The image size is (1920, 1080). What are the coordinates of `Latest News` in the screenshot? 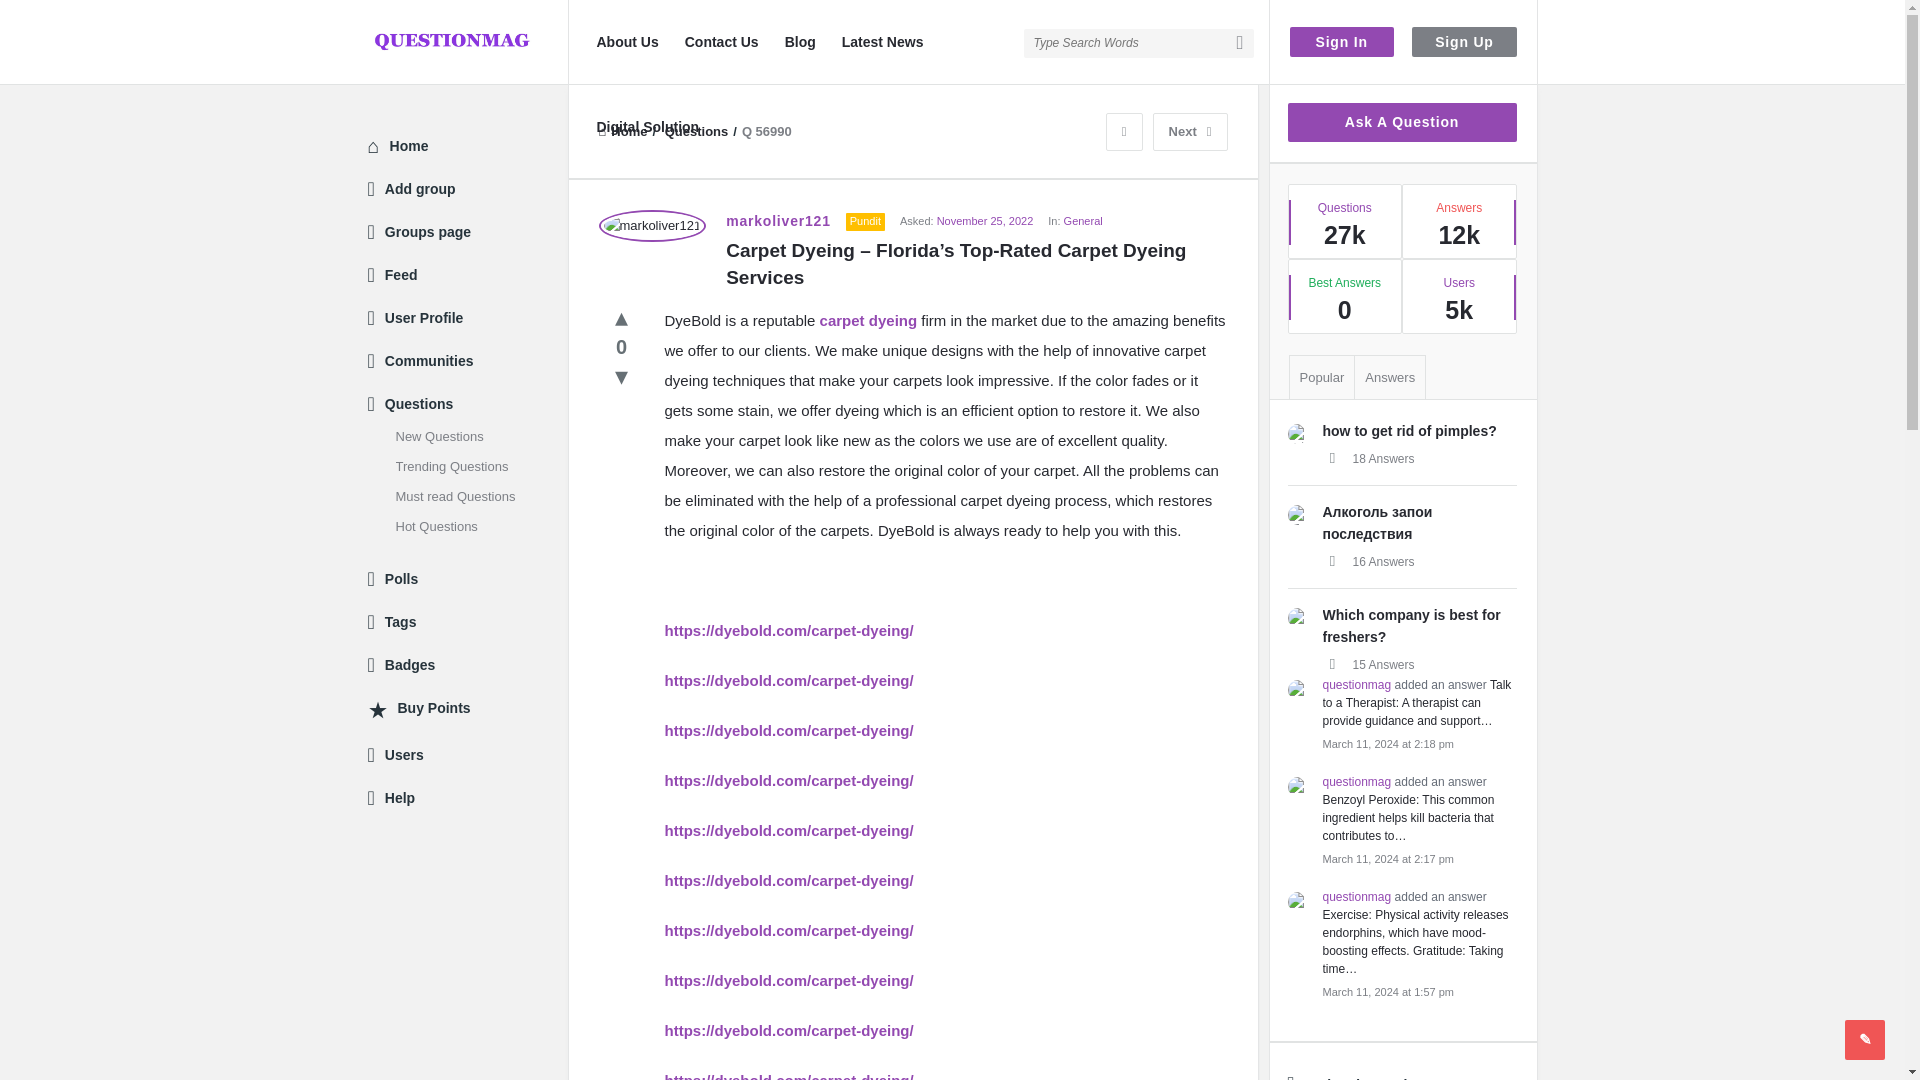 It's located at (882, 42).